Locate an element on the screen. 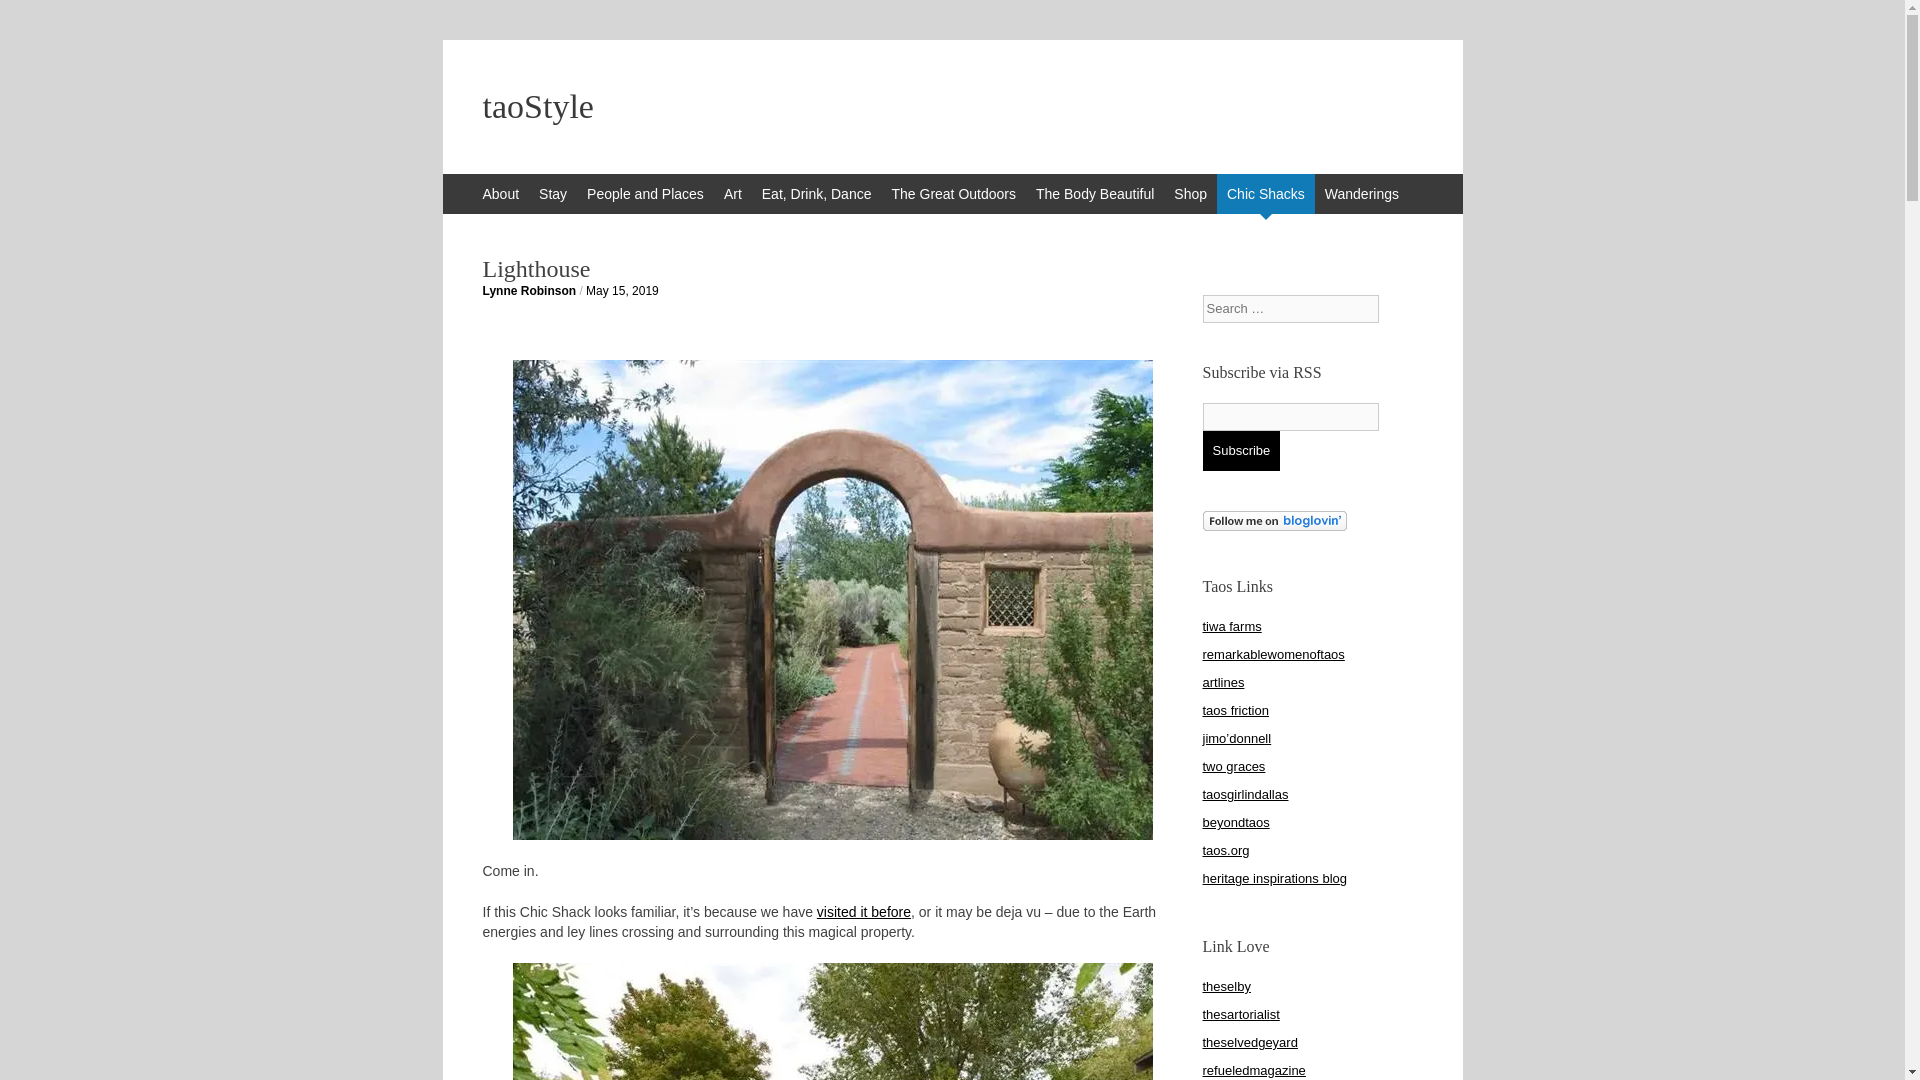  visited it before is located at coordinates (864, 912).